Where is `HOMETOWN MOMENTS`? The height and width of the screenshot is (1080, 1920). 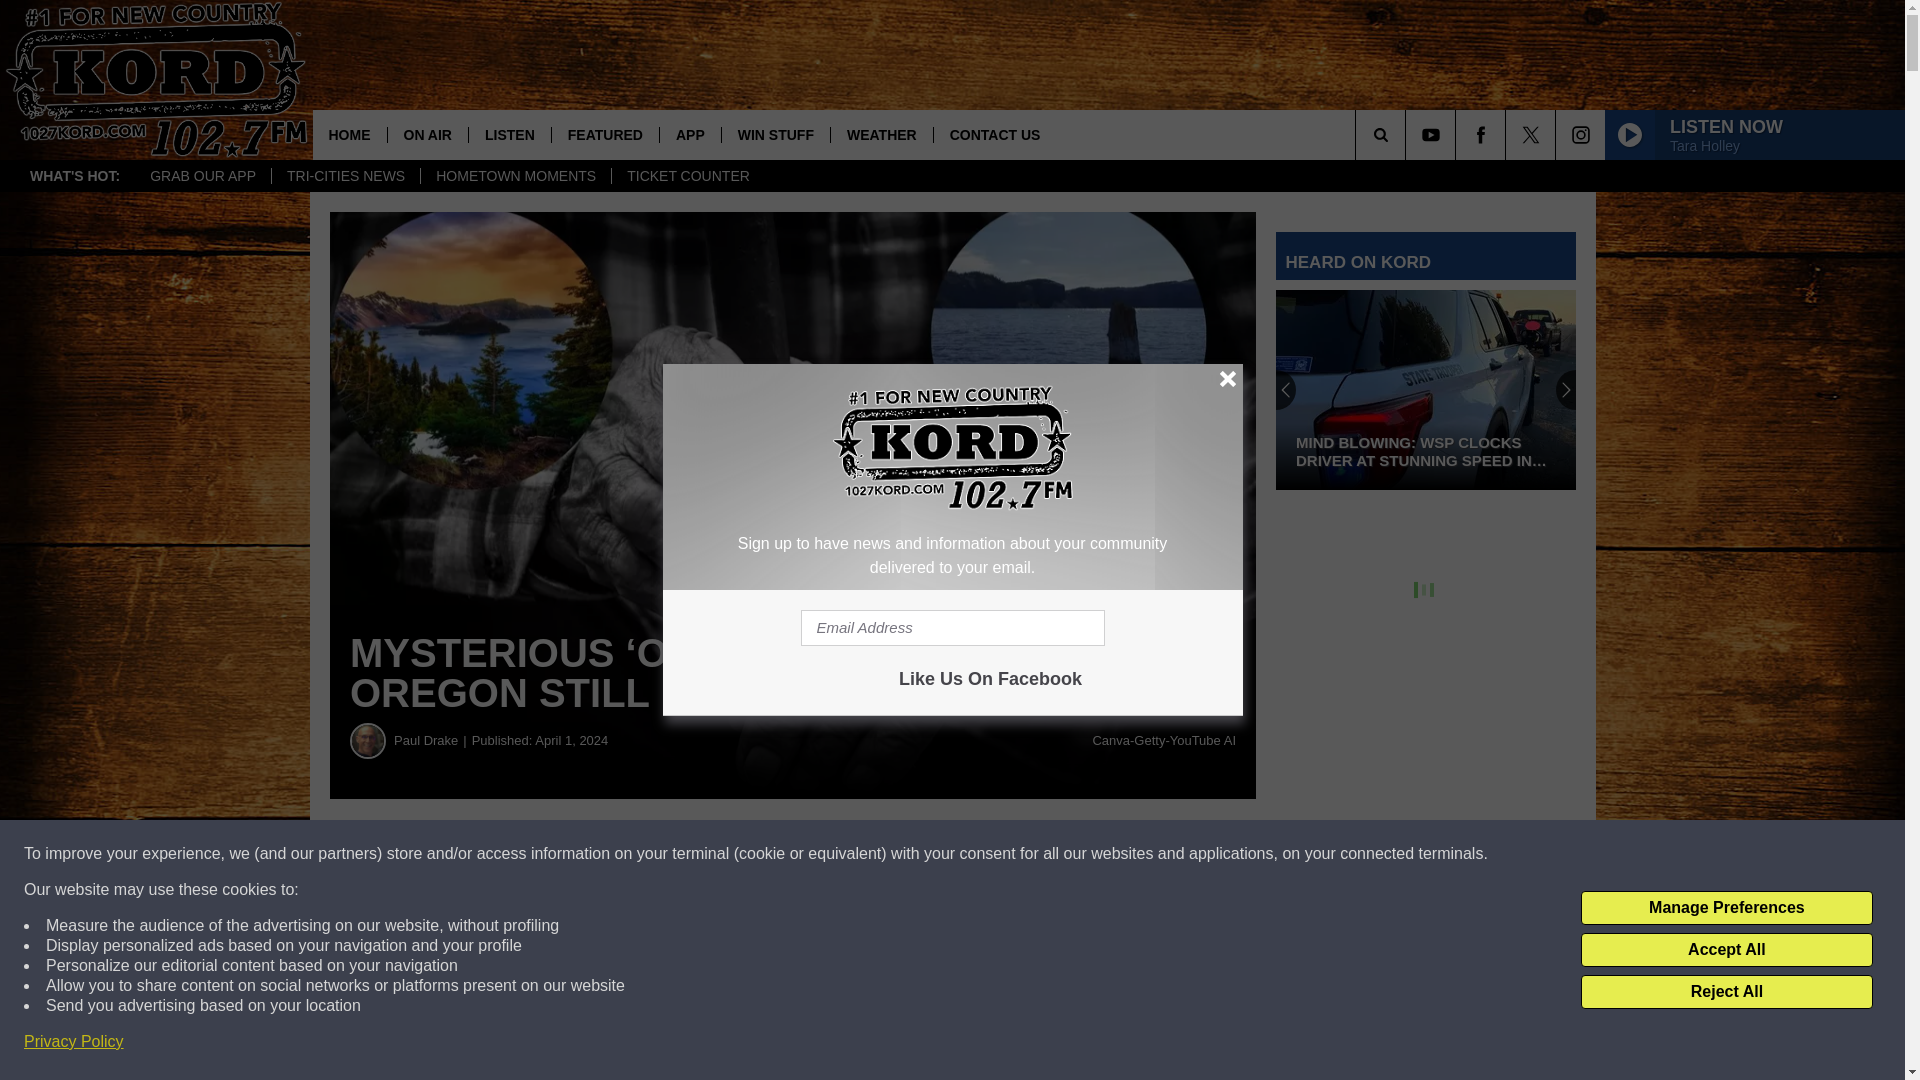
HOMETOWN MOMENTS is located at coordinates (515, 176).